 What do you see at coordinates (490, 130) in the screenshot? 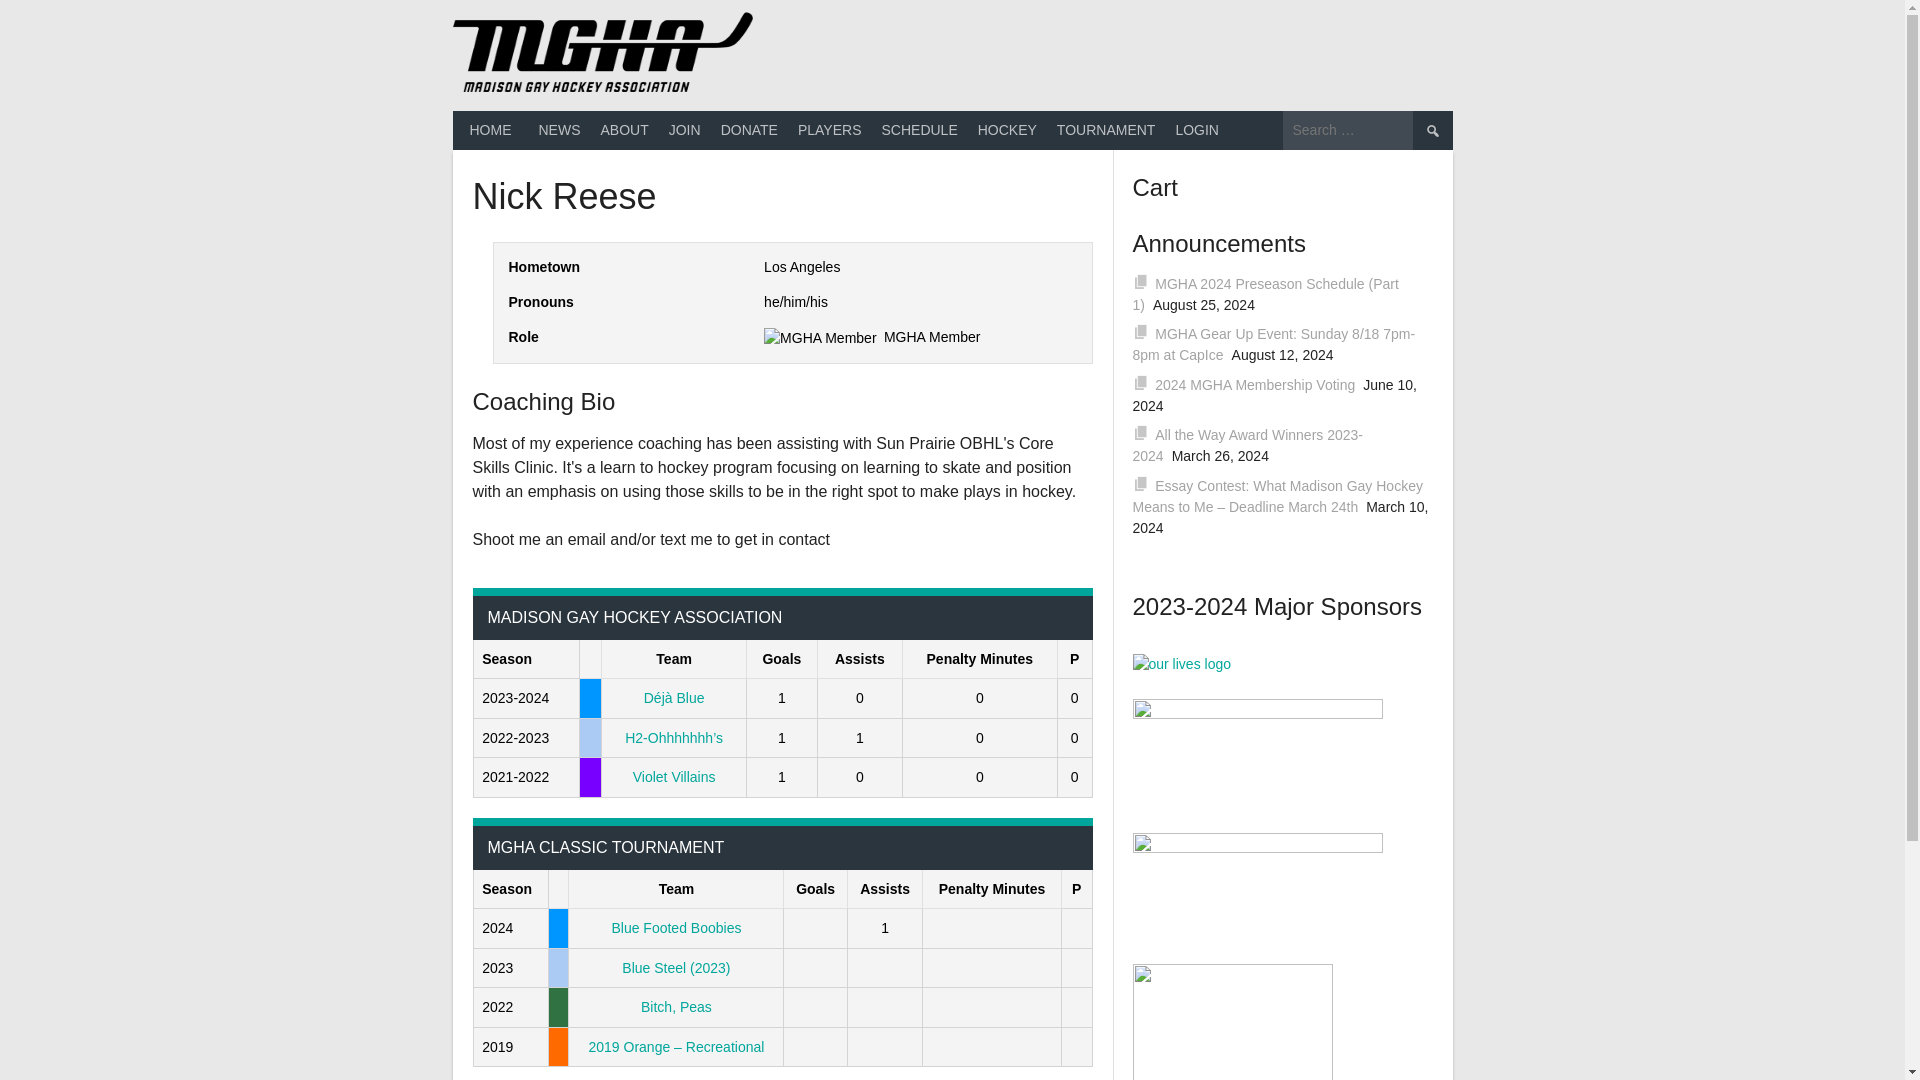
I see `HOME` at bounding box center [490, 130].